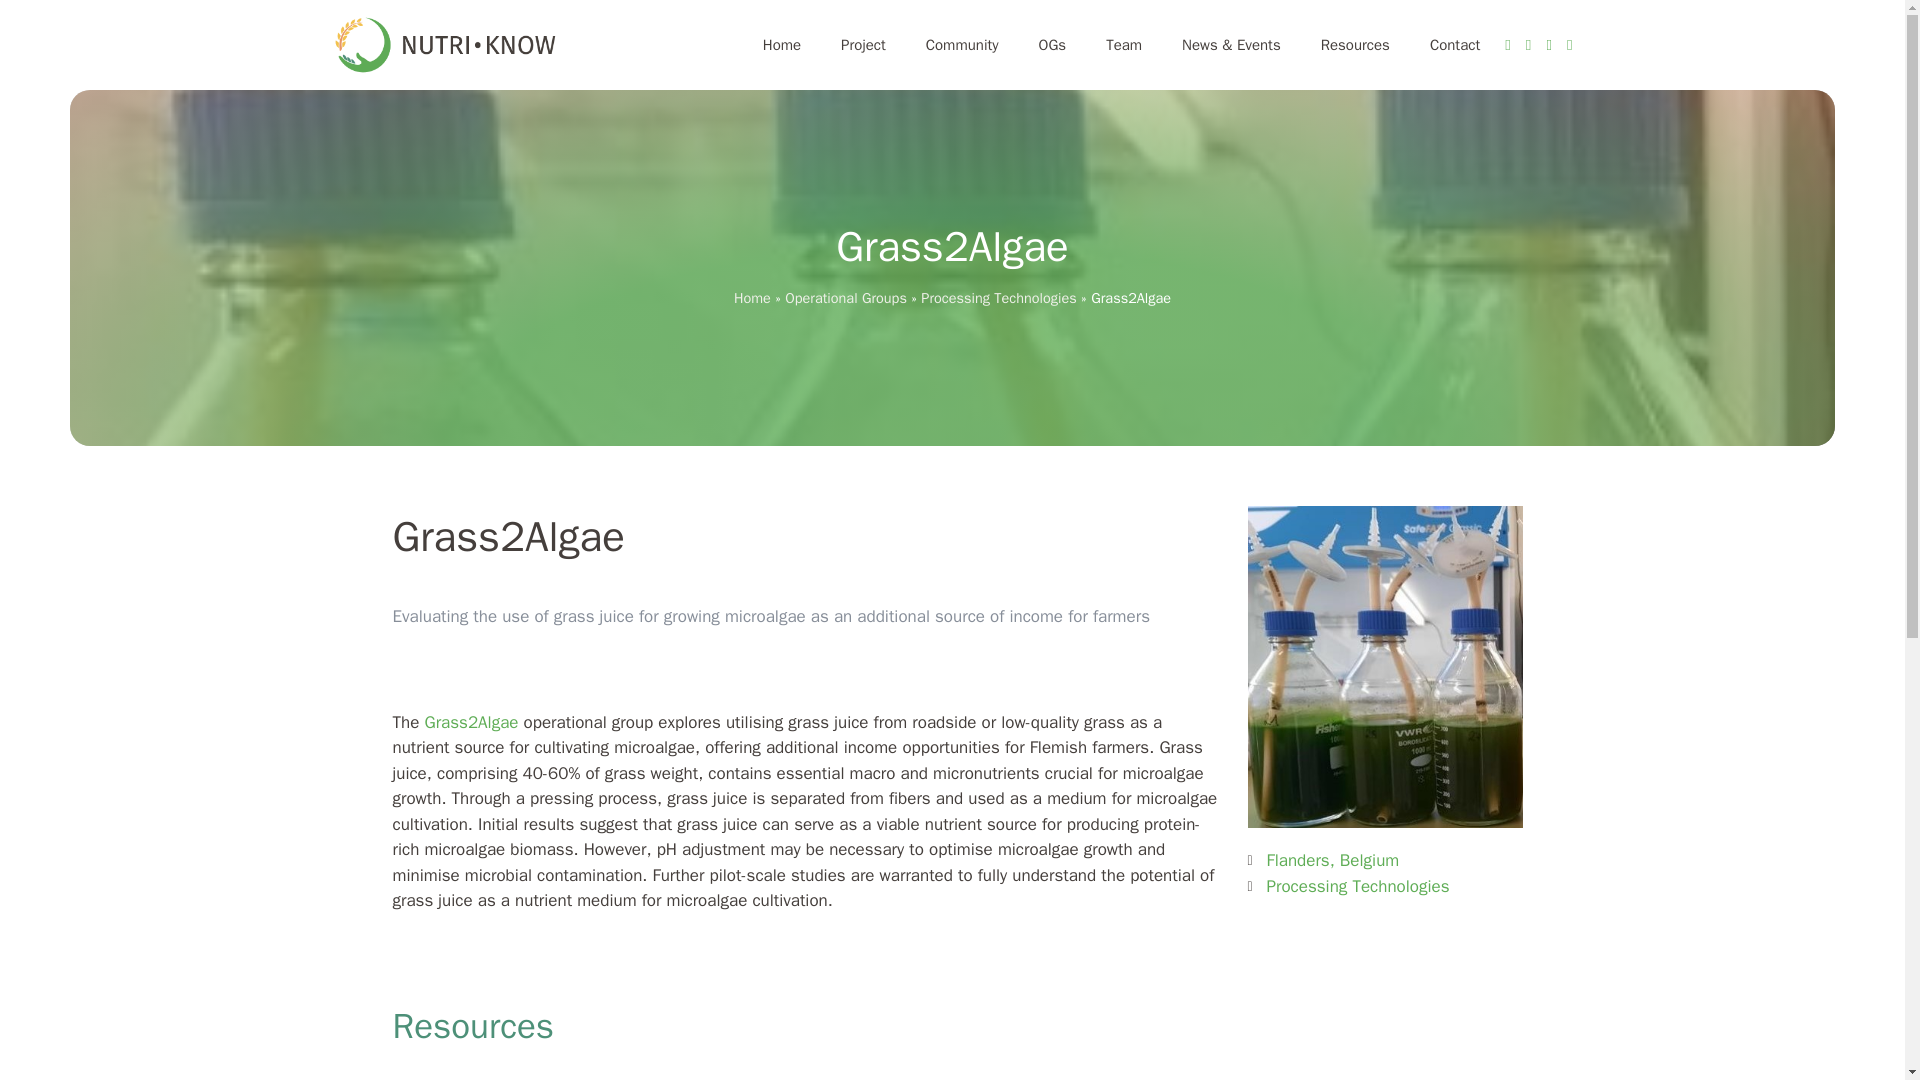  I want to click on Team, so click(1124, 44).